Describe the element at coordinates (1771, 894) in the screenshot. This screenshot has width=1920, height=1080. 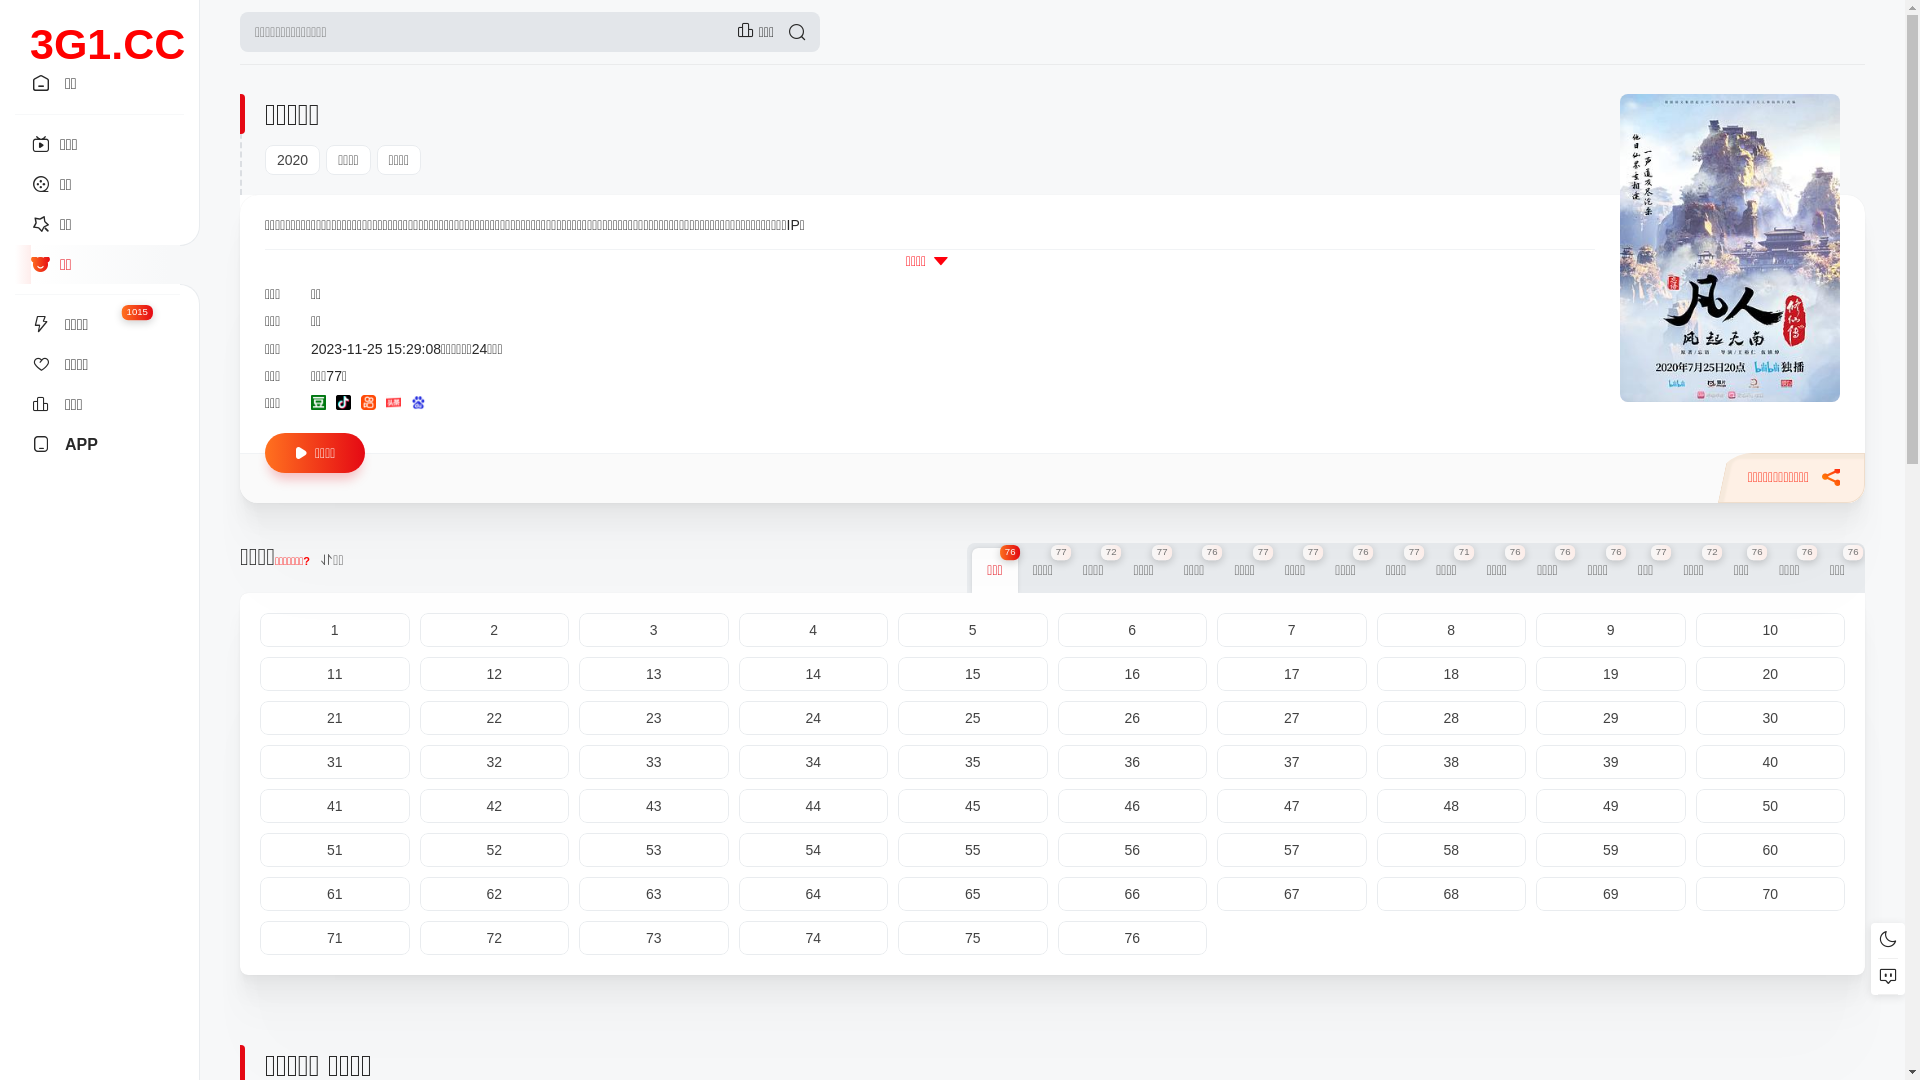
I see `70` at that location.